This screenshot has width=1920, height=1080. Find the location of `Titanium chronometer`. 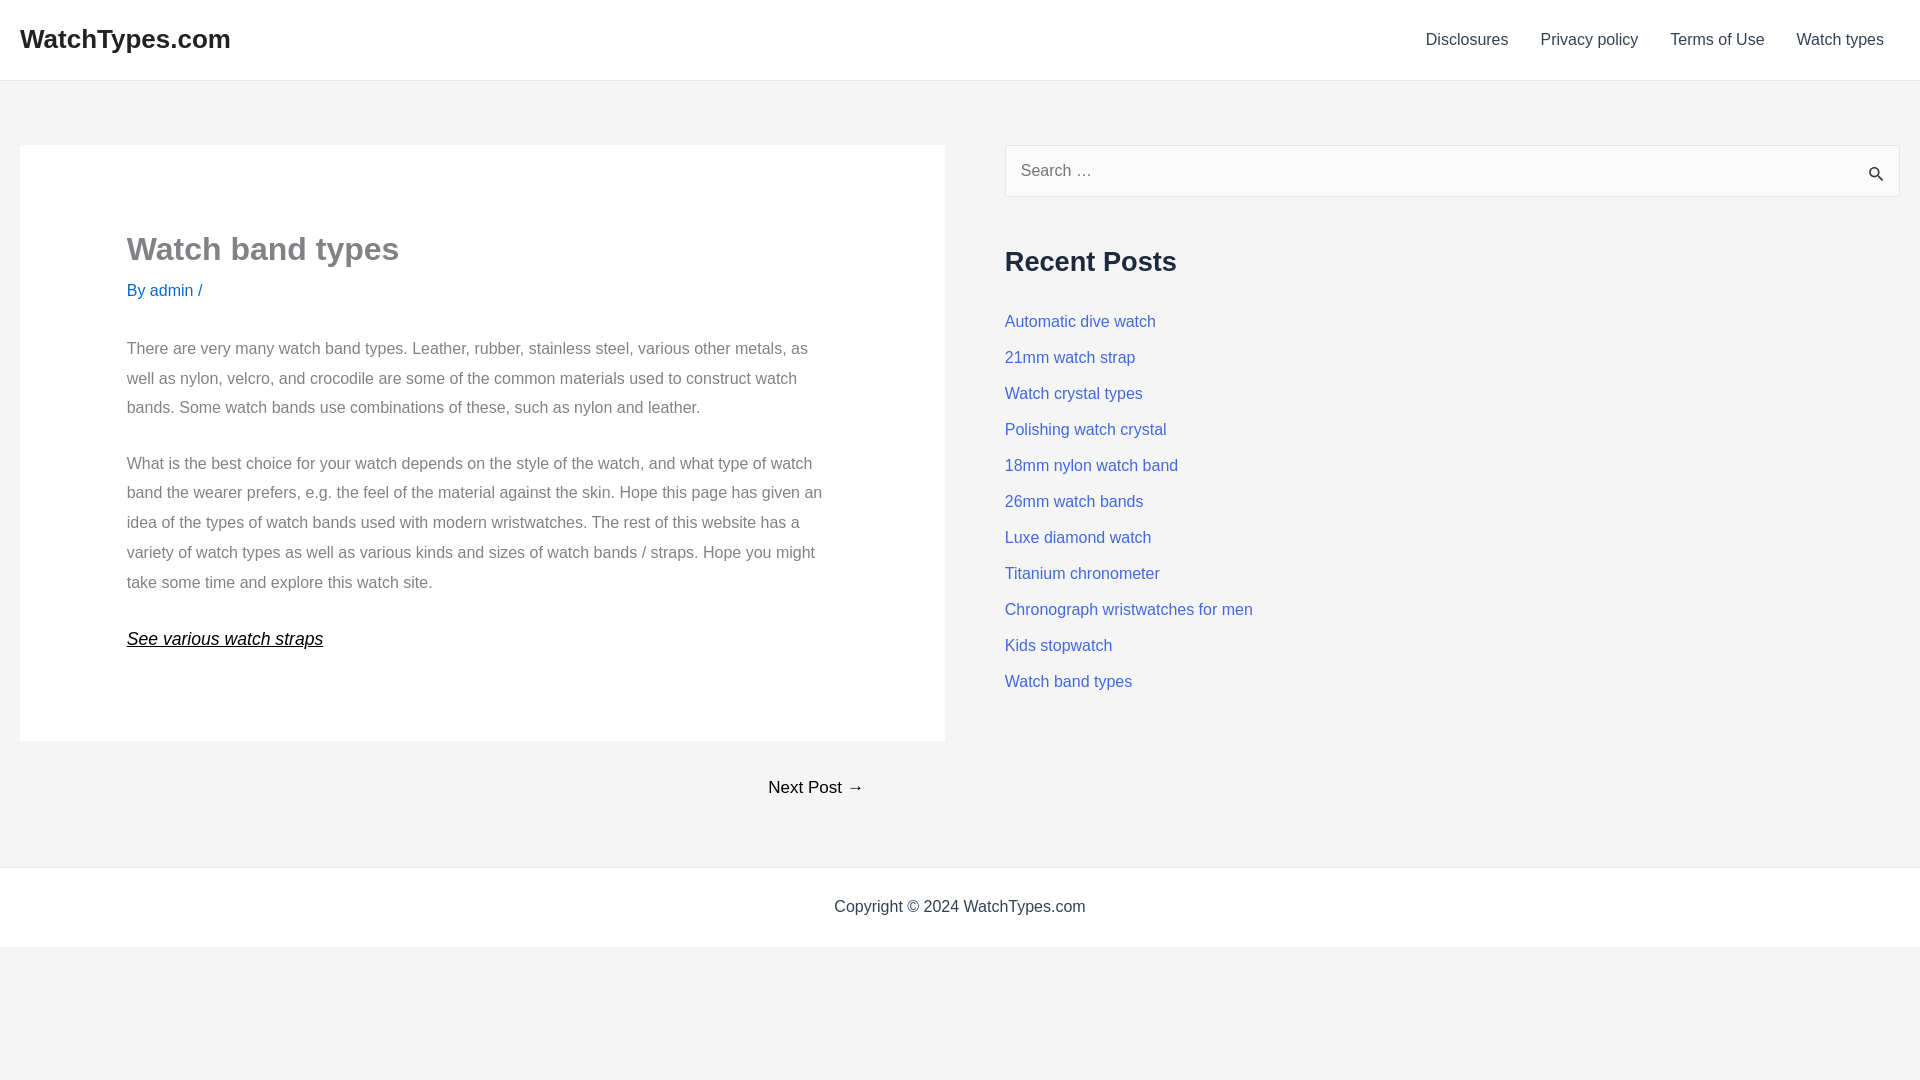

Titanium chronometer is located at coordinates (1082, 573).